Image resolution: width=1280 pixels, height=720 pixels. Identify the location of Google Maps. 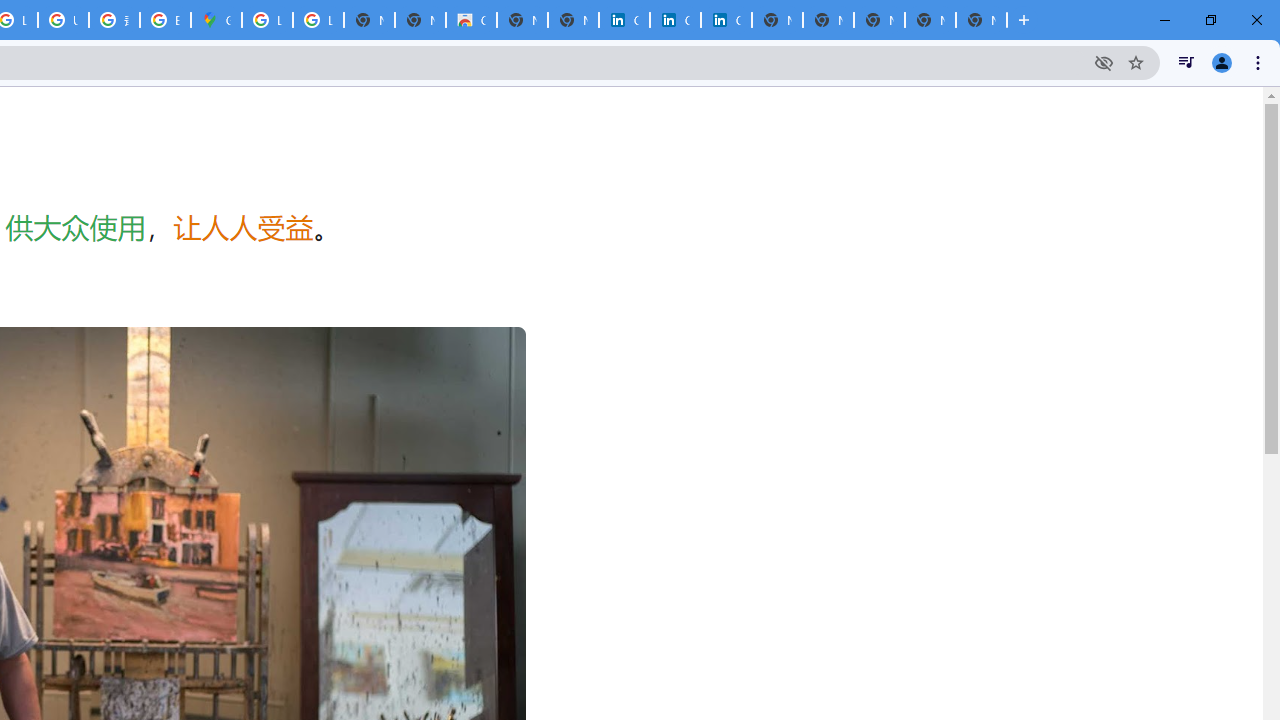
(216, 20).